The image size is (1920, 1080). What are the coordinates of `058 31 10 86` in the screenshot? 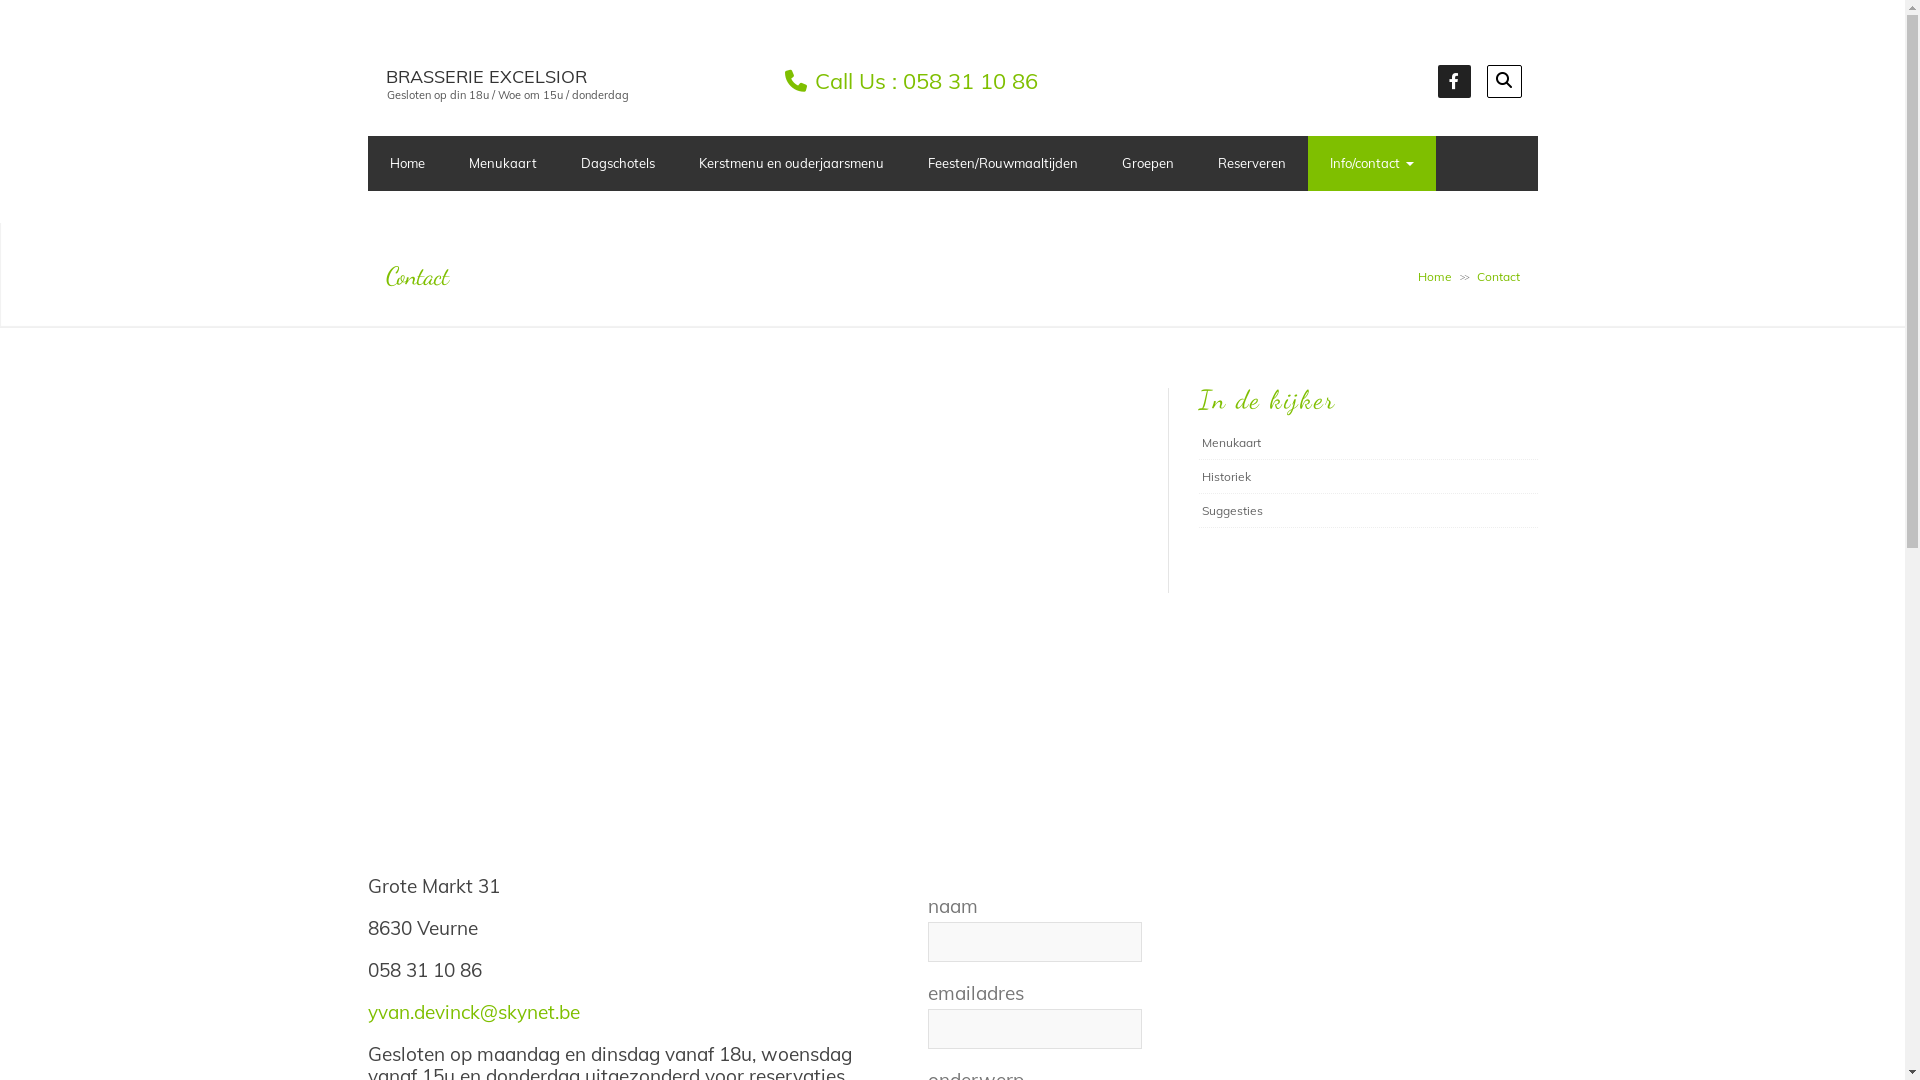 It's located at (970, 81).